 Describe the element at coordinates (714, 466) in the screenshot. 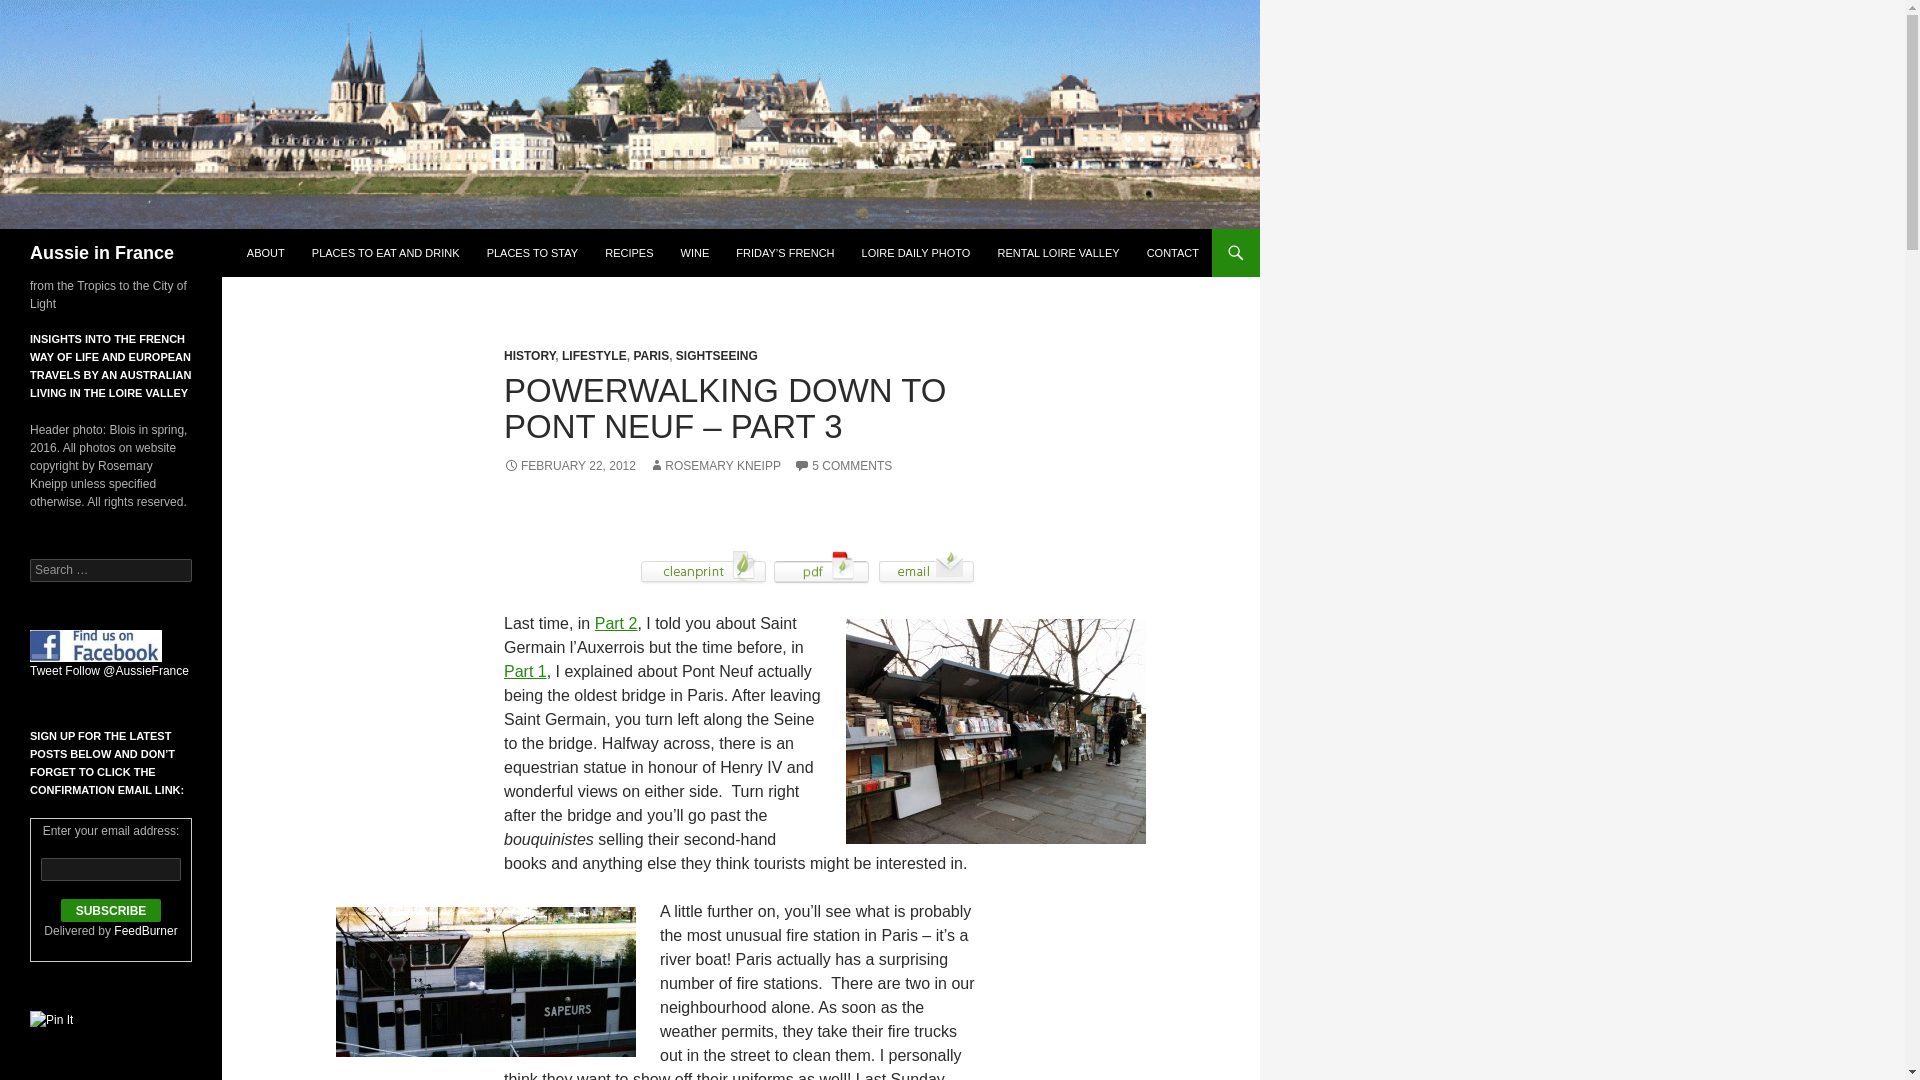

I see `ROSEMARY KNEIPP` at that location.